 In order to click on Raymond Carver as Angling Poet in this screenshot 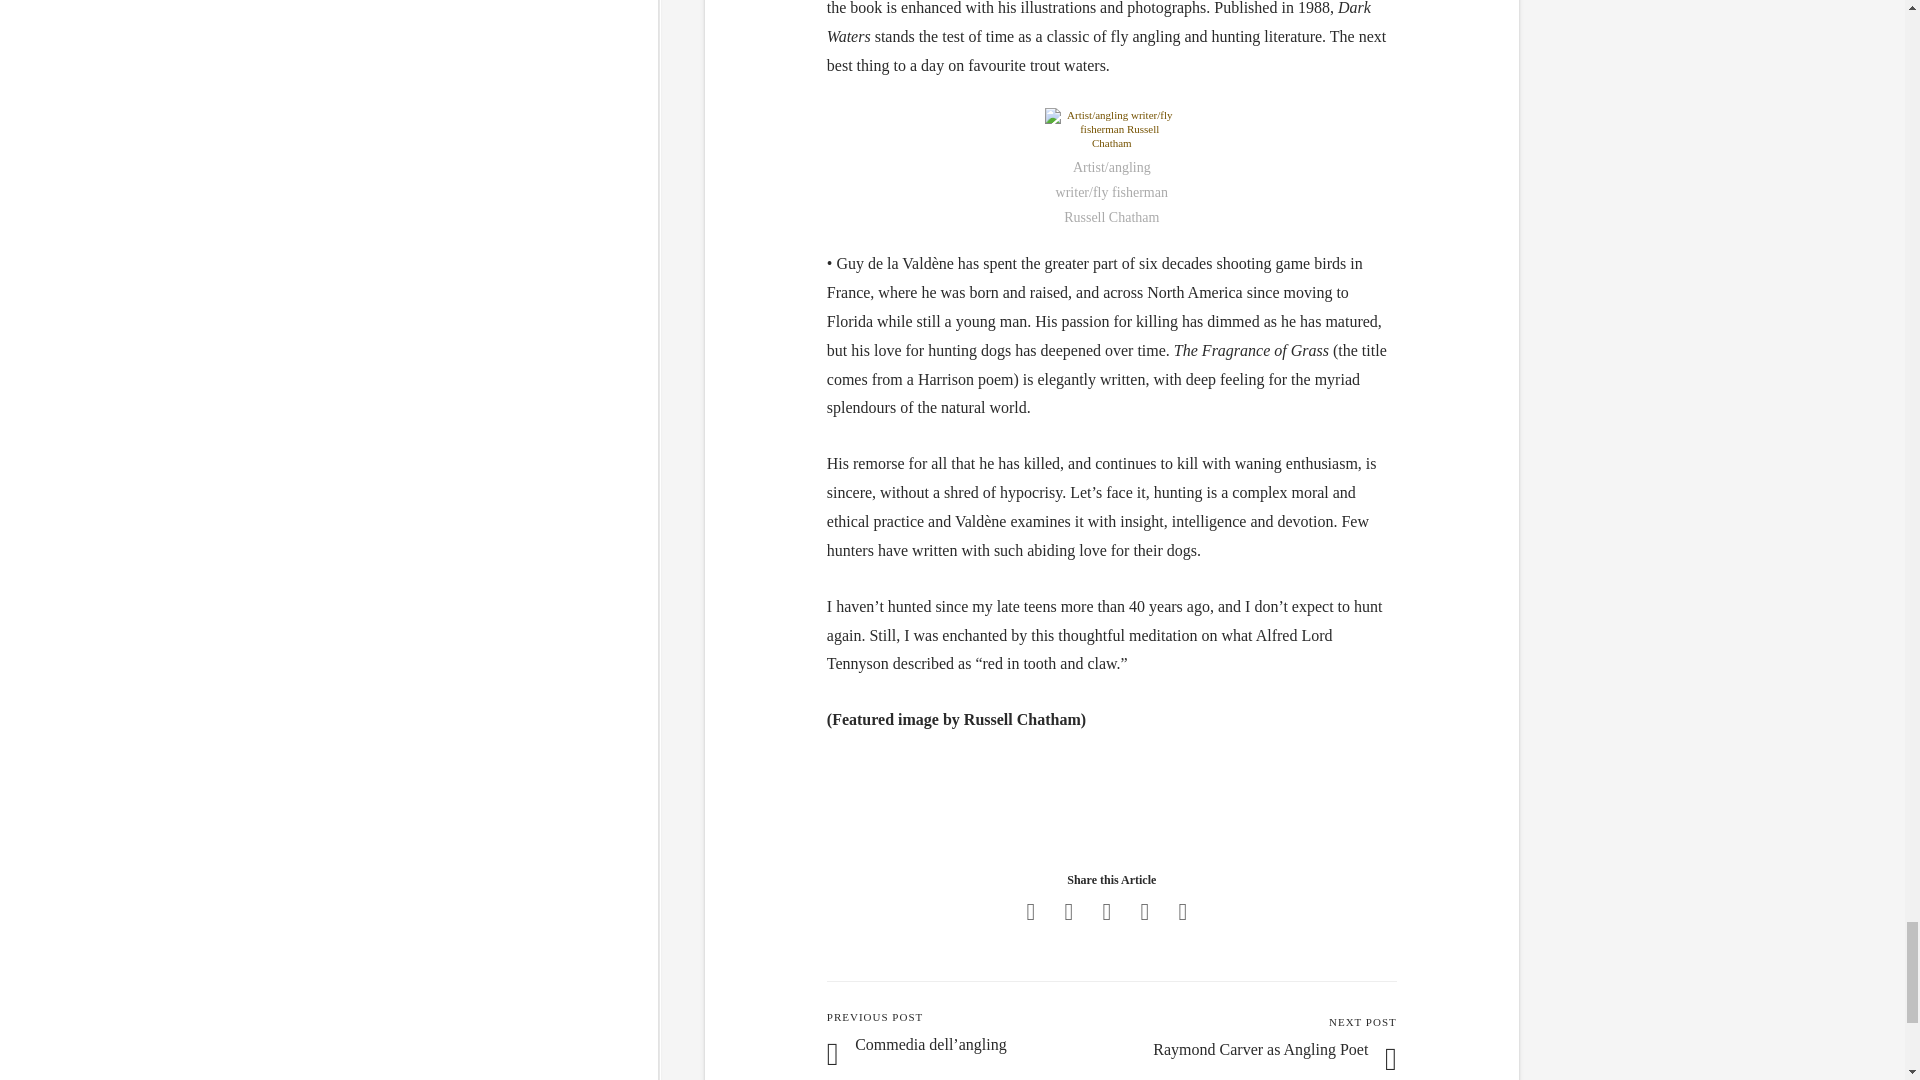, I will do `click(1260, 1050)`.